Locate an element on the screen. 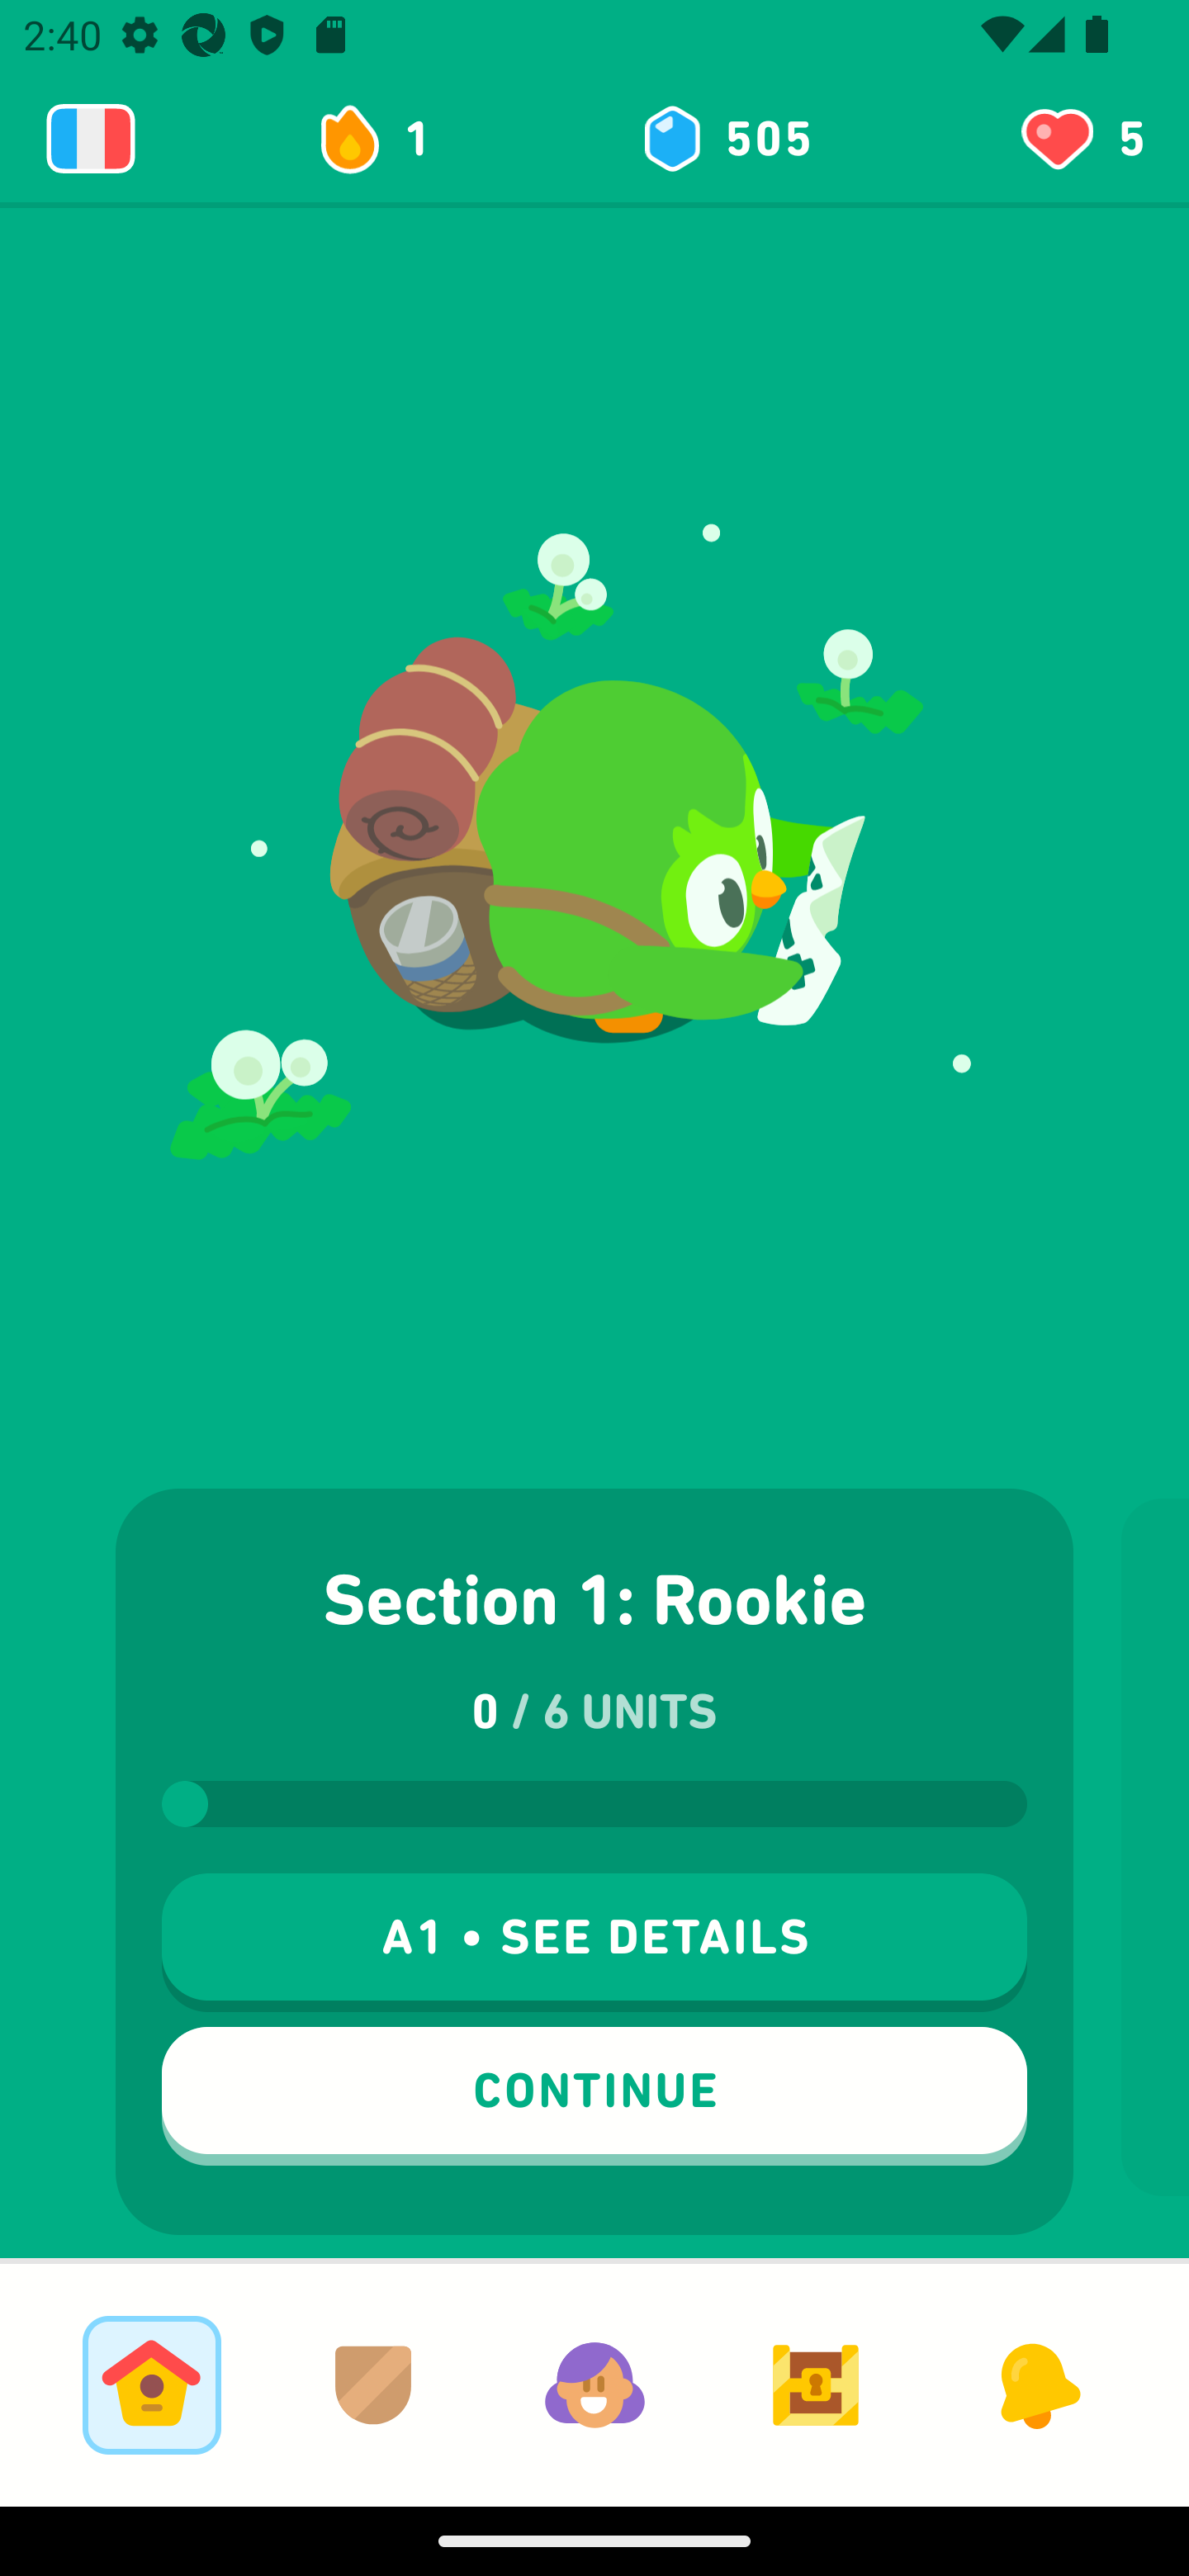 This screenshot has height=2576, width=1189. Learn Tab is located at coordinates (151, 2384).